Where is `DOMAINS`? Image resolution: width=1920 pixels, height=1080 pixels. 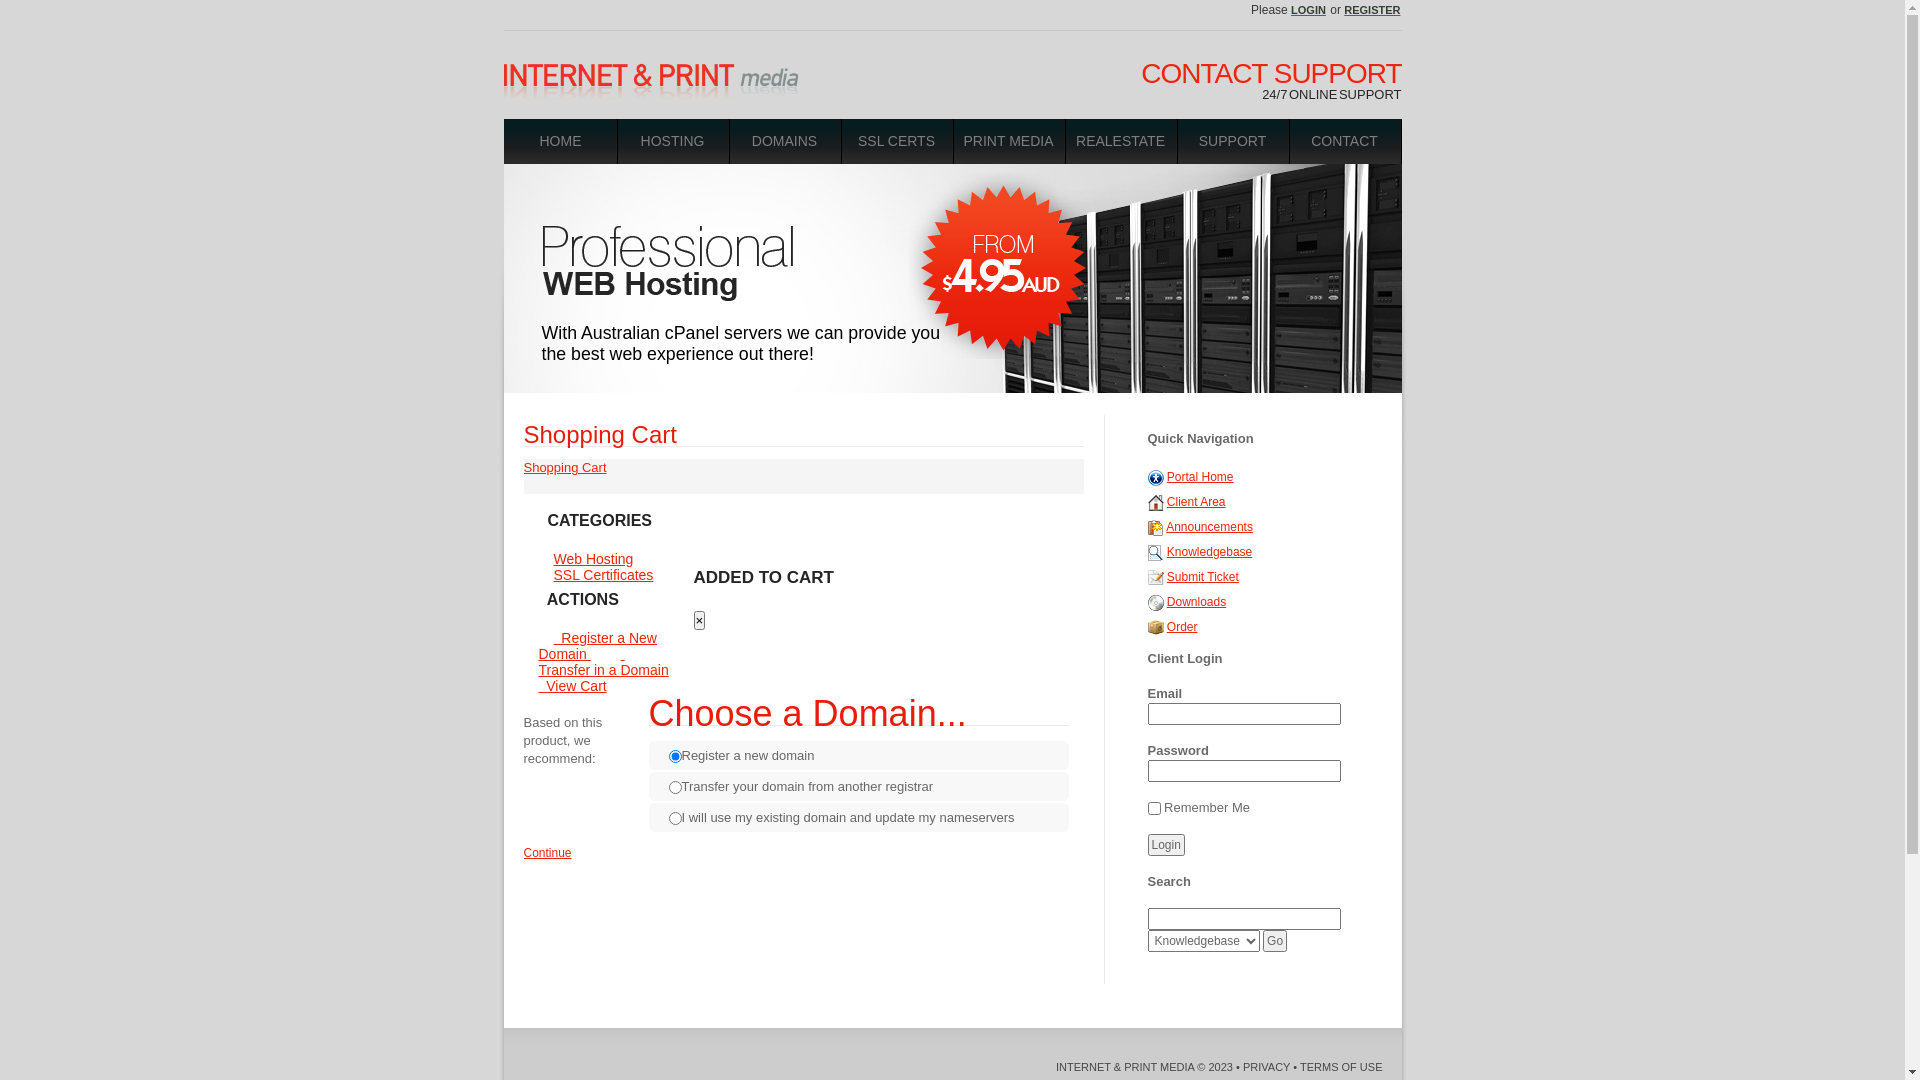
DOMAINS is located at coordinates (785, 142).